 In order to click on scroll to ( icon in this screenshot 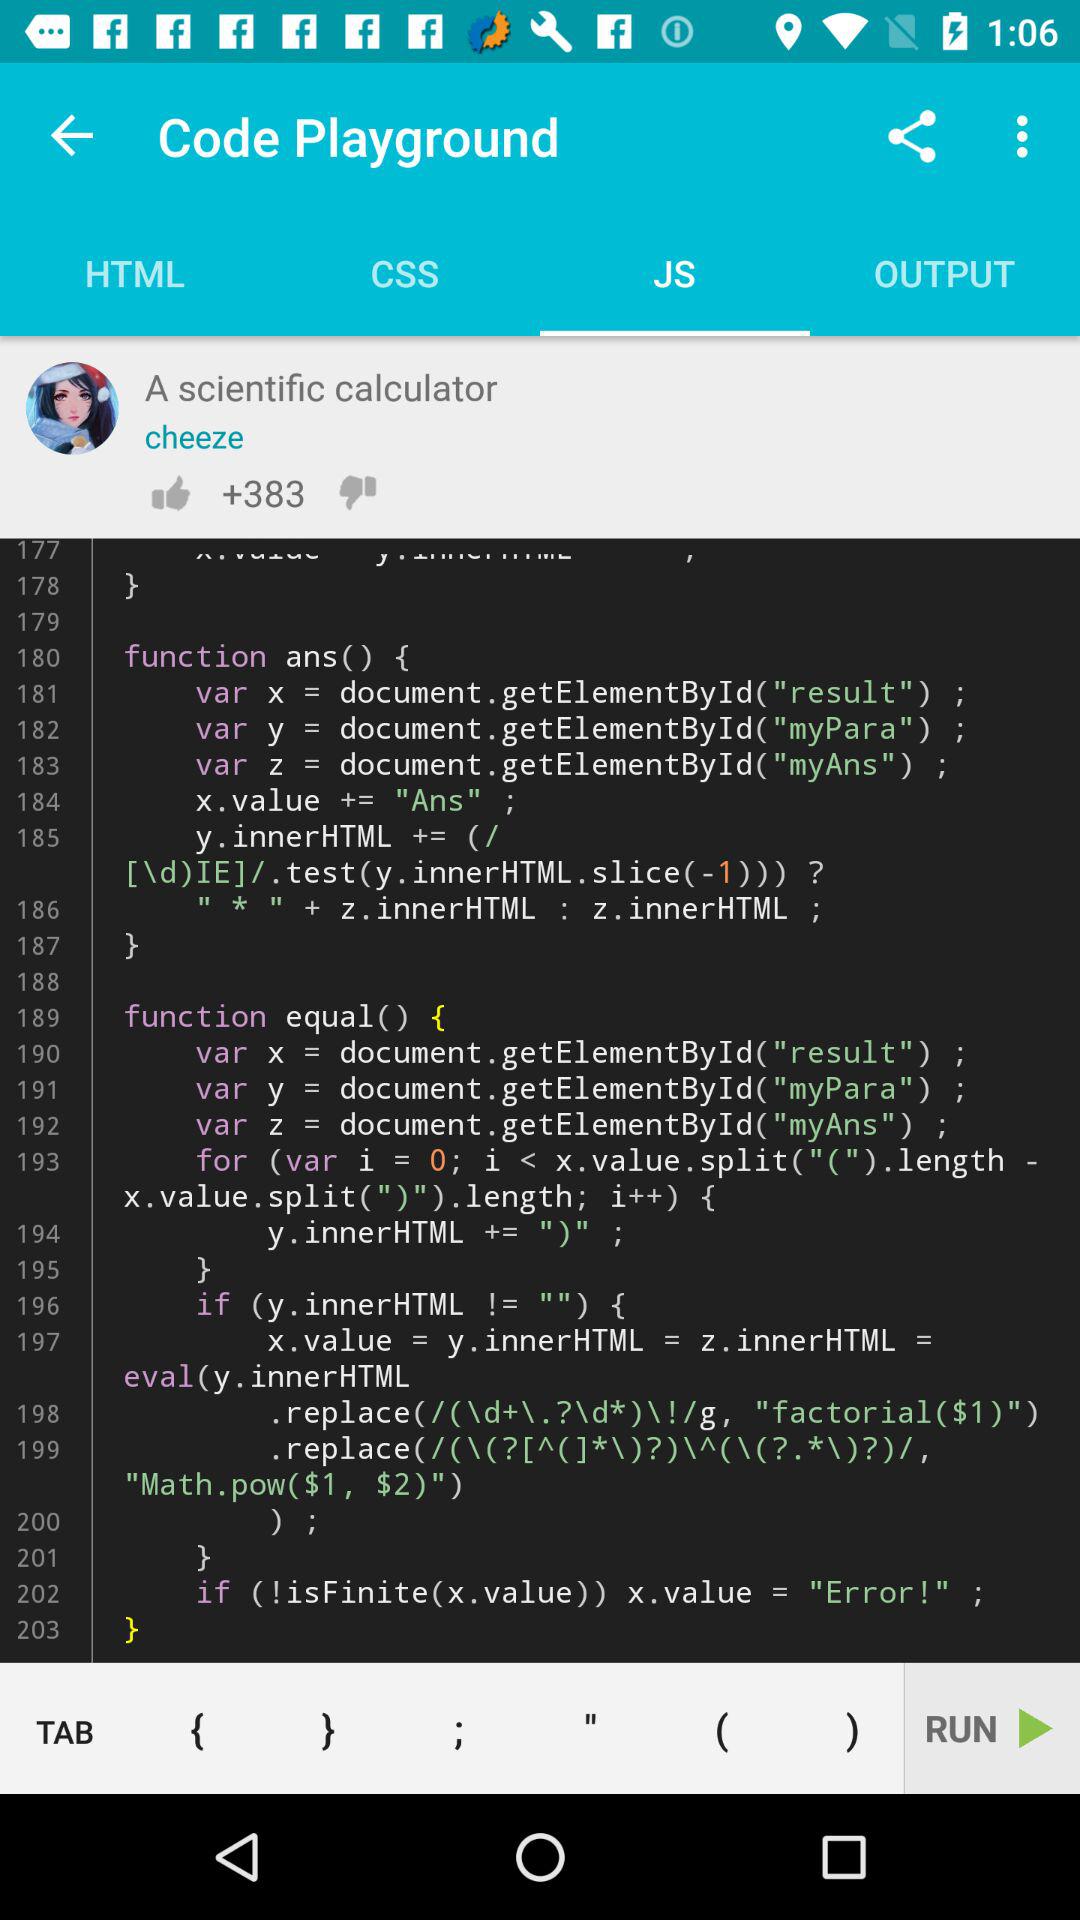, I will do `click(722, 1728)`.